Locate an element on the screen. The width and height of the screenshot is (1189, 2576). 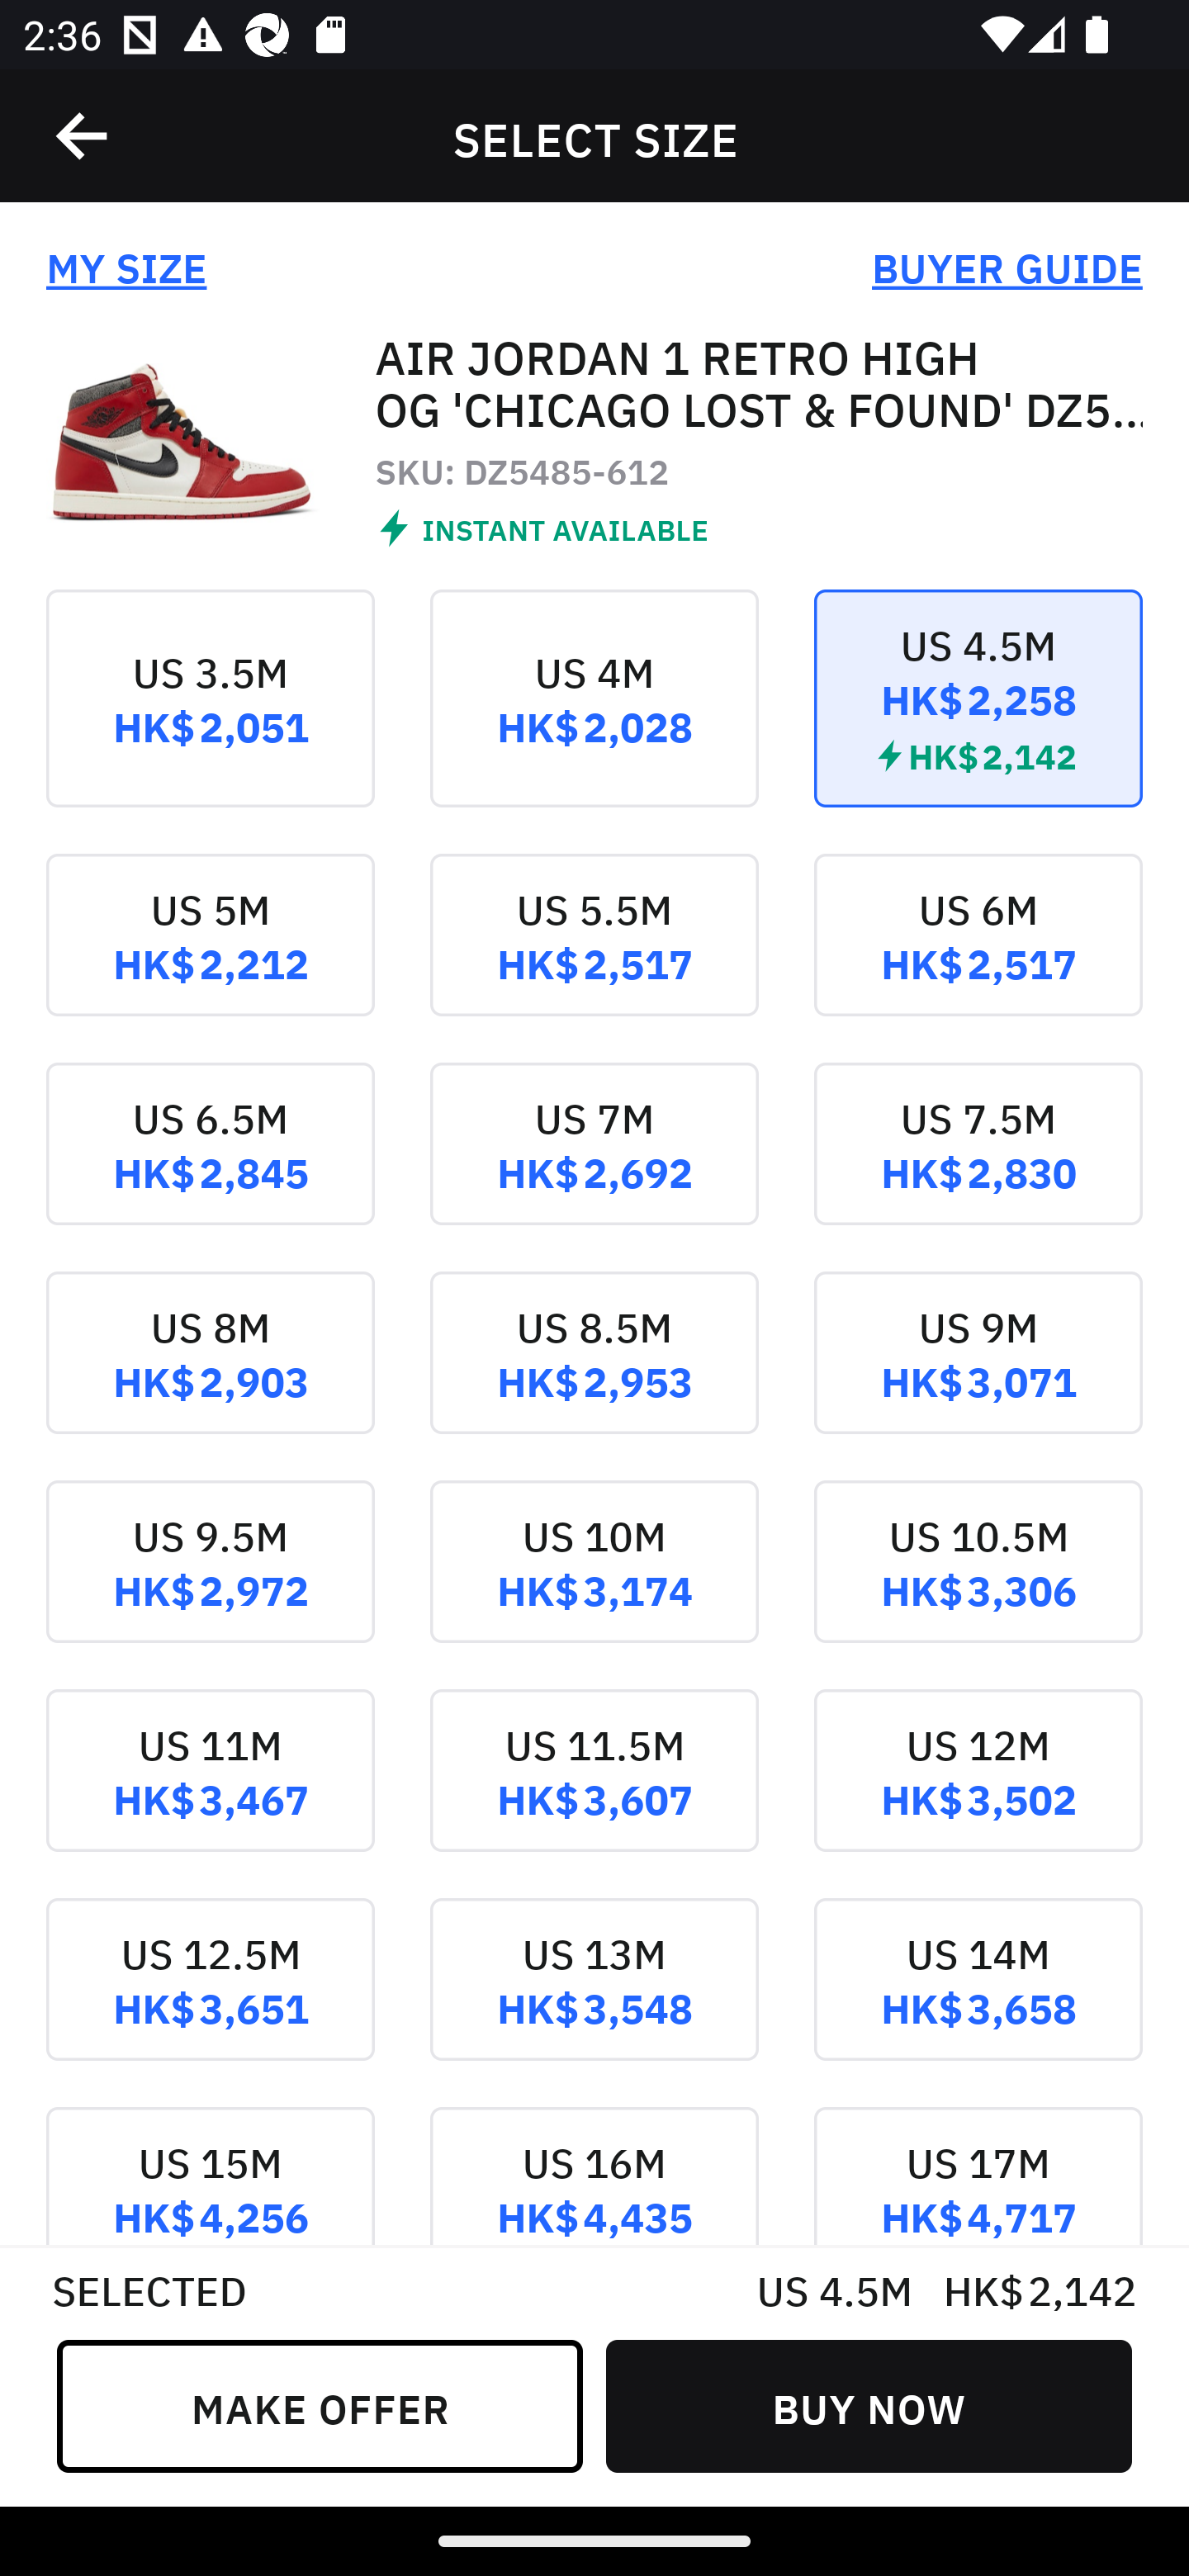
BUY NOW is located at coordinates (869, 2406).